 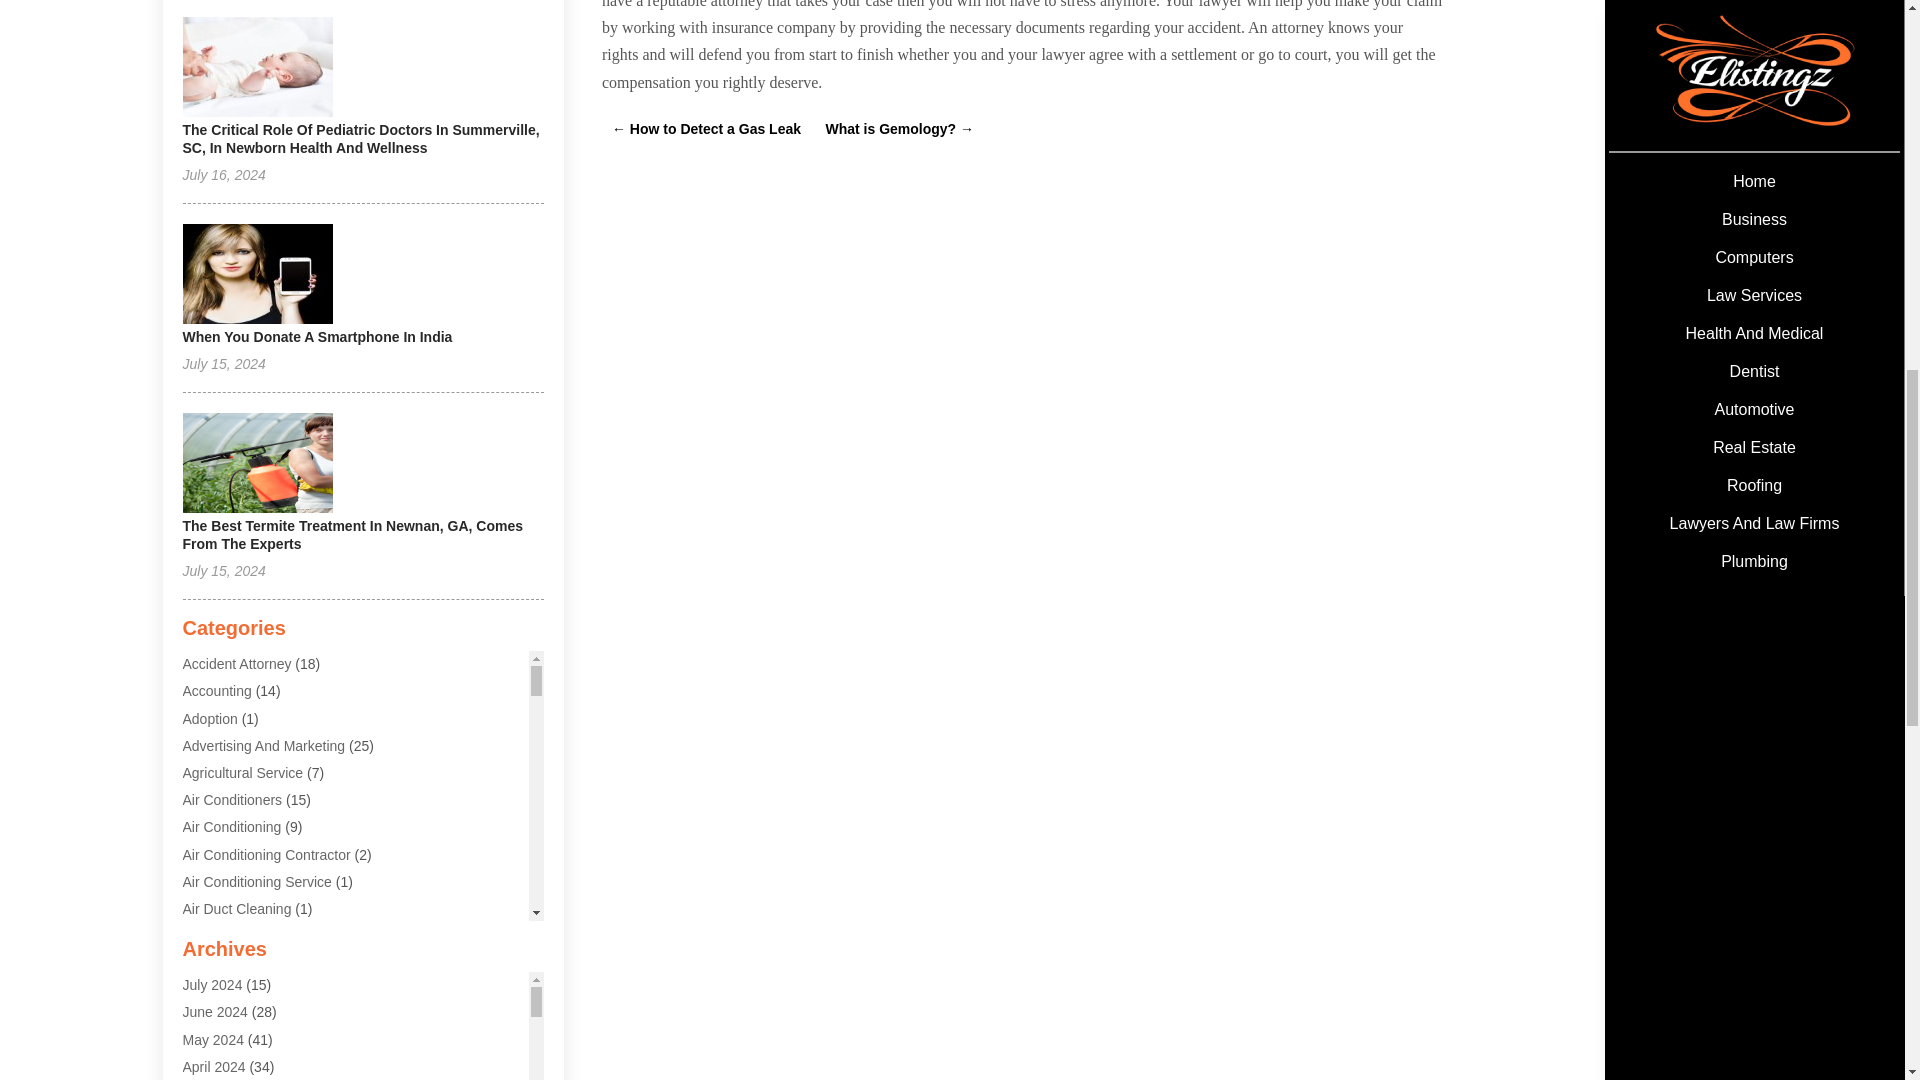 What do you see at coordinates (209, 718) in the screenshot?
I see `Adoption` at bounding box center [209, 718].